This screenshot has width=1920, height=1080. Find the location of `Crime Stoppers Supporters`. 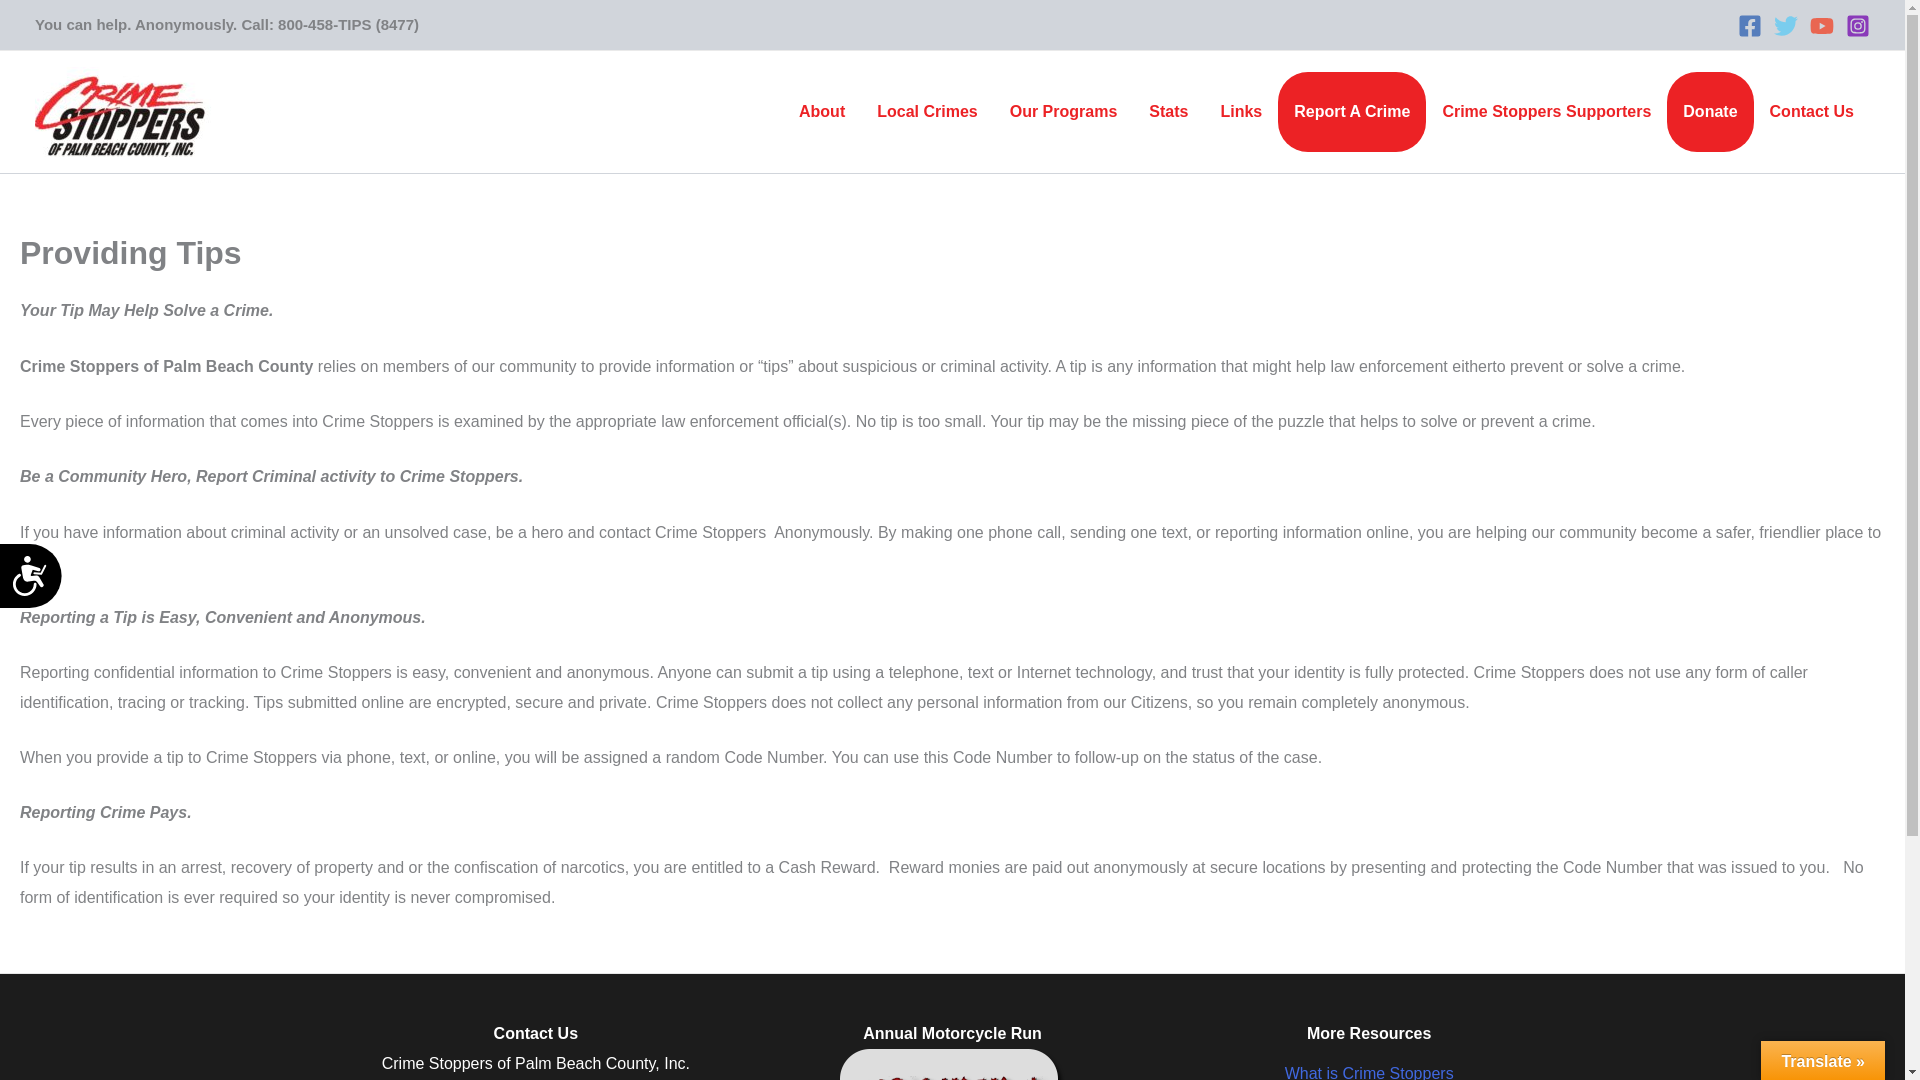

Crime Stoppers Supporters is located at coordinates (1546, 112).